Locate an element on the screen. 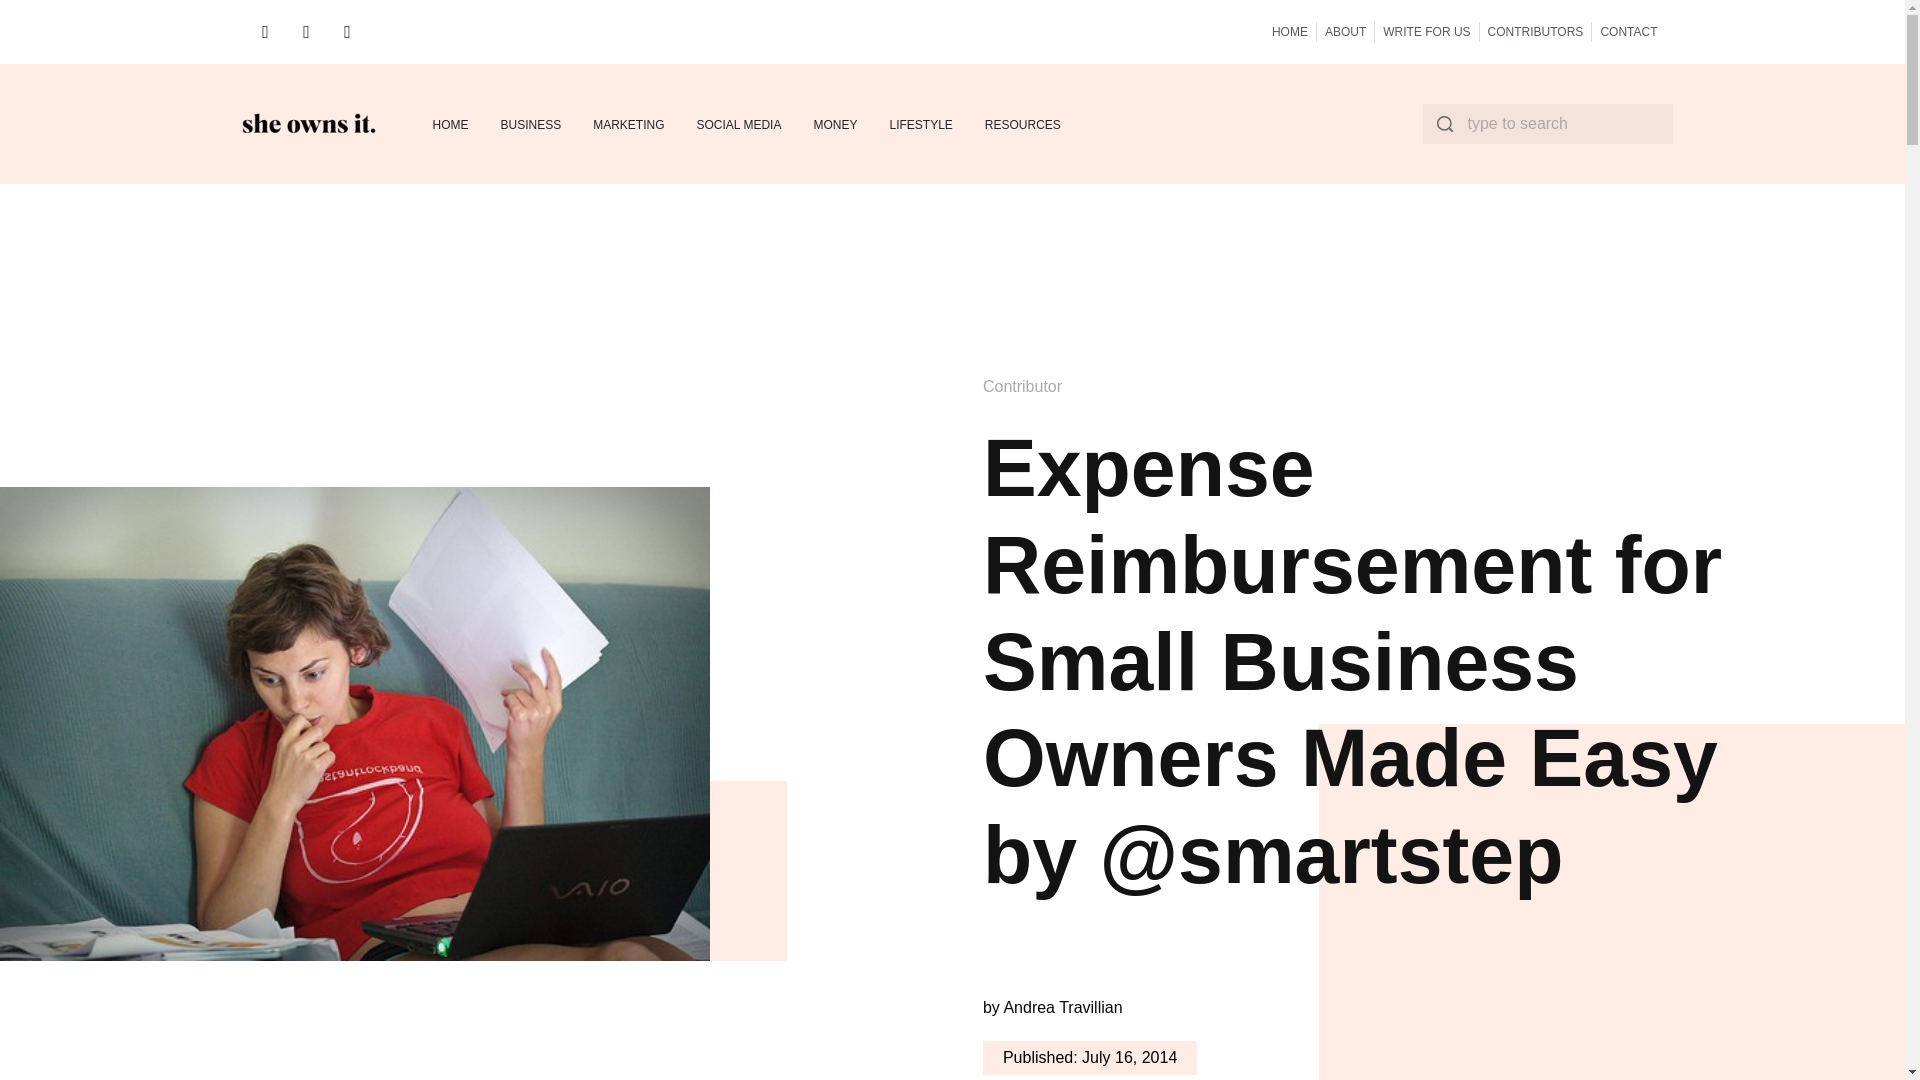 This screenshot has width=1920, height=1080. CONTRIBUTORS is located at coordinates (1536, 32).